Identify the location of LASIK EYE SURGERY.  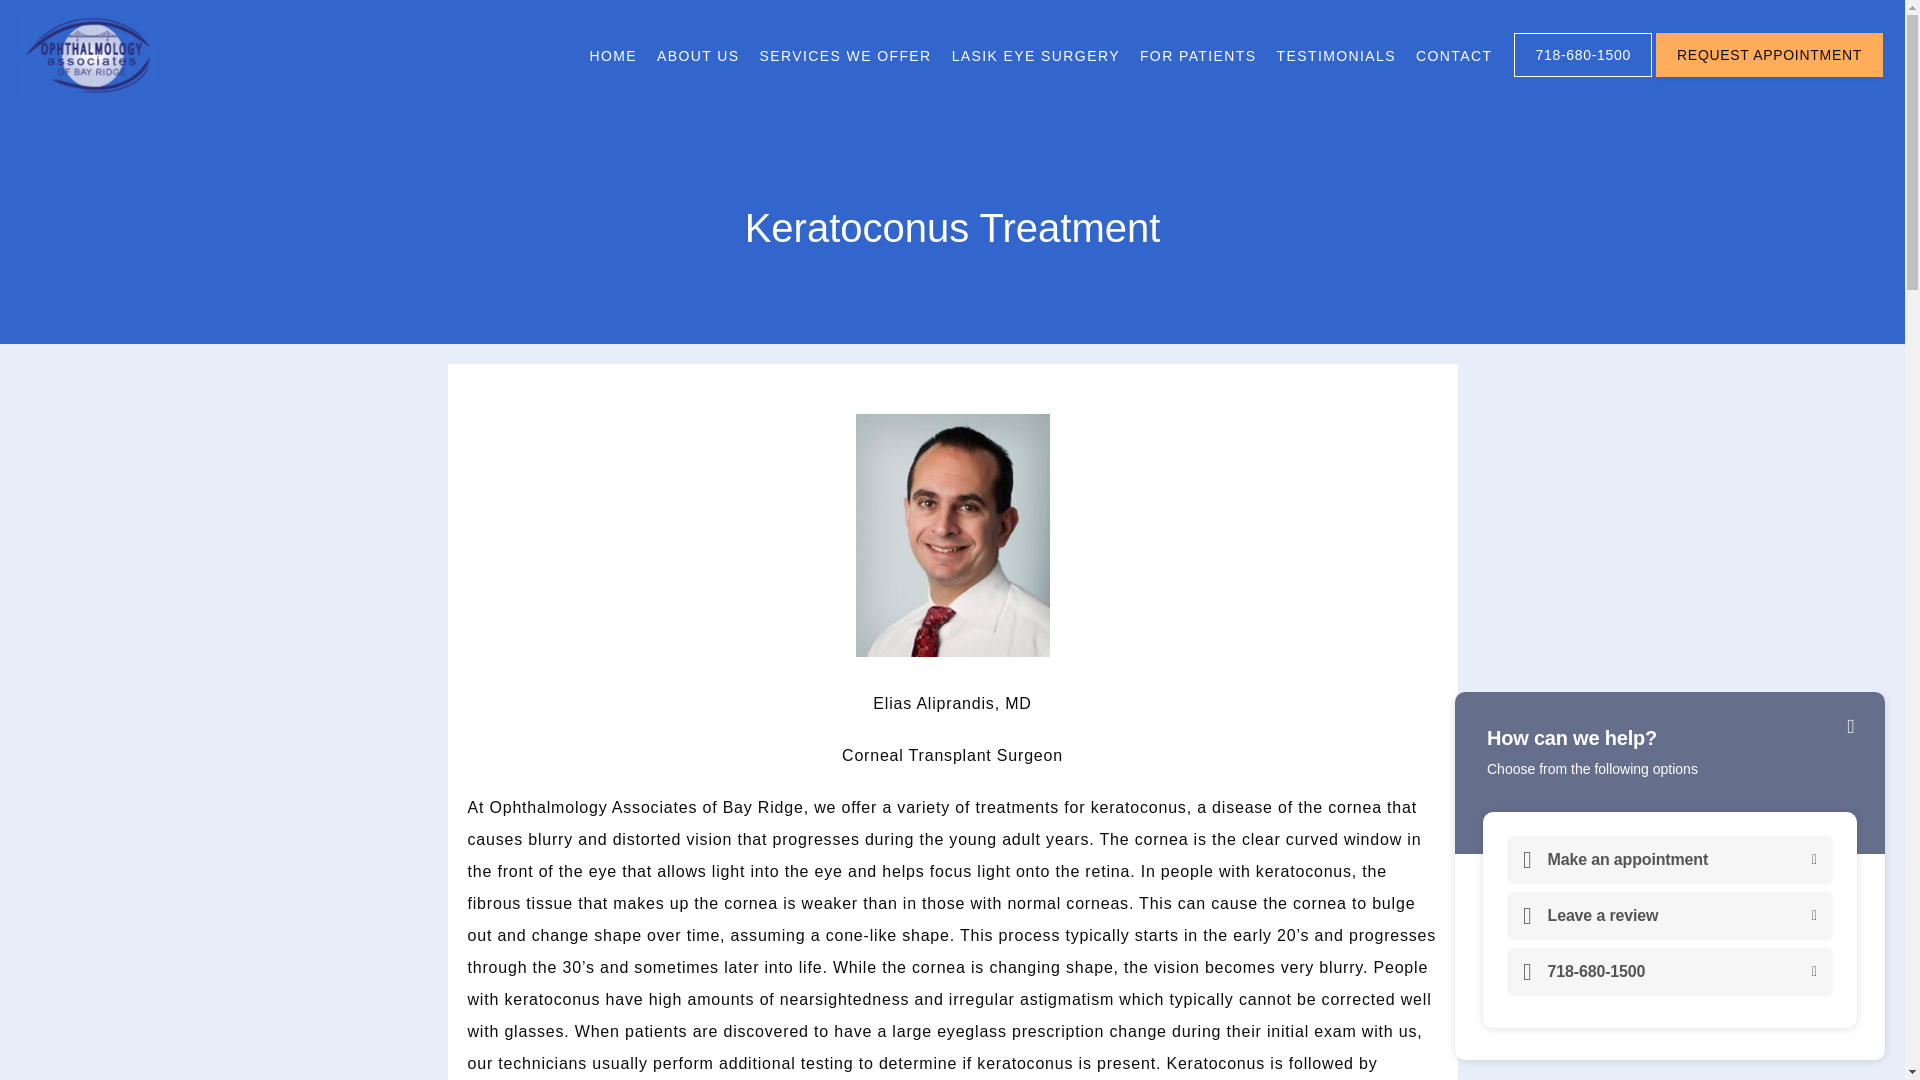
(1036, 55).